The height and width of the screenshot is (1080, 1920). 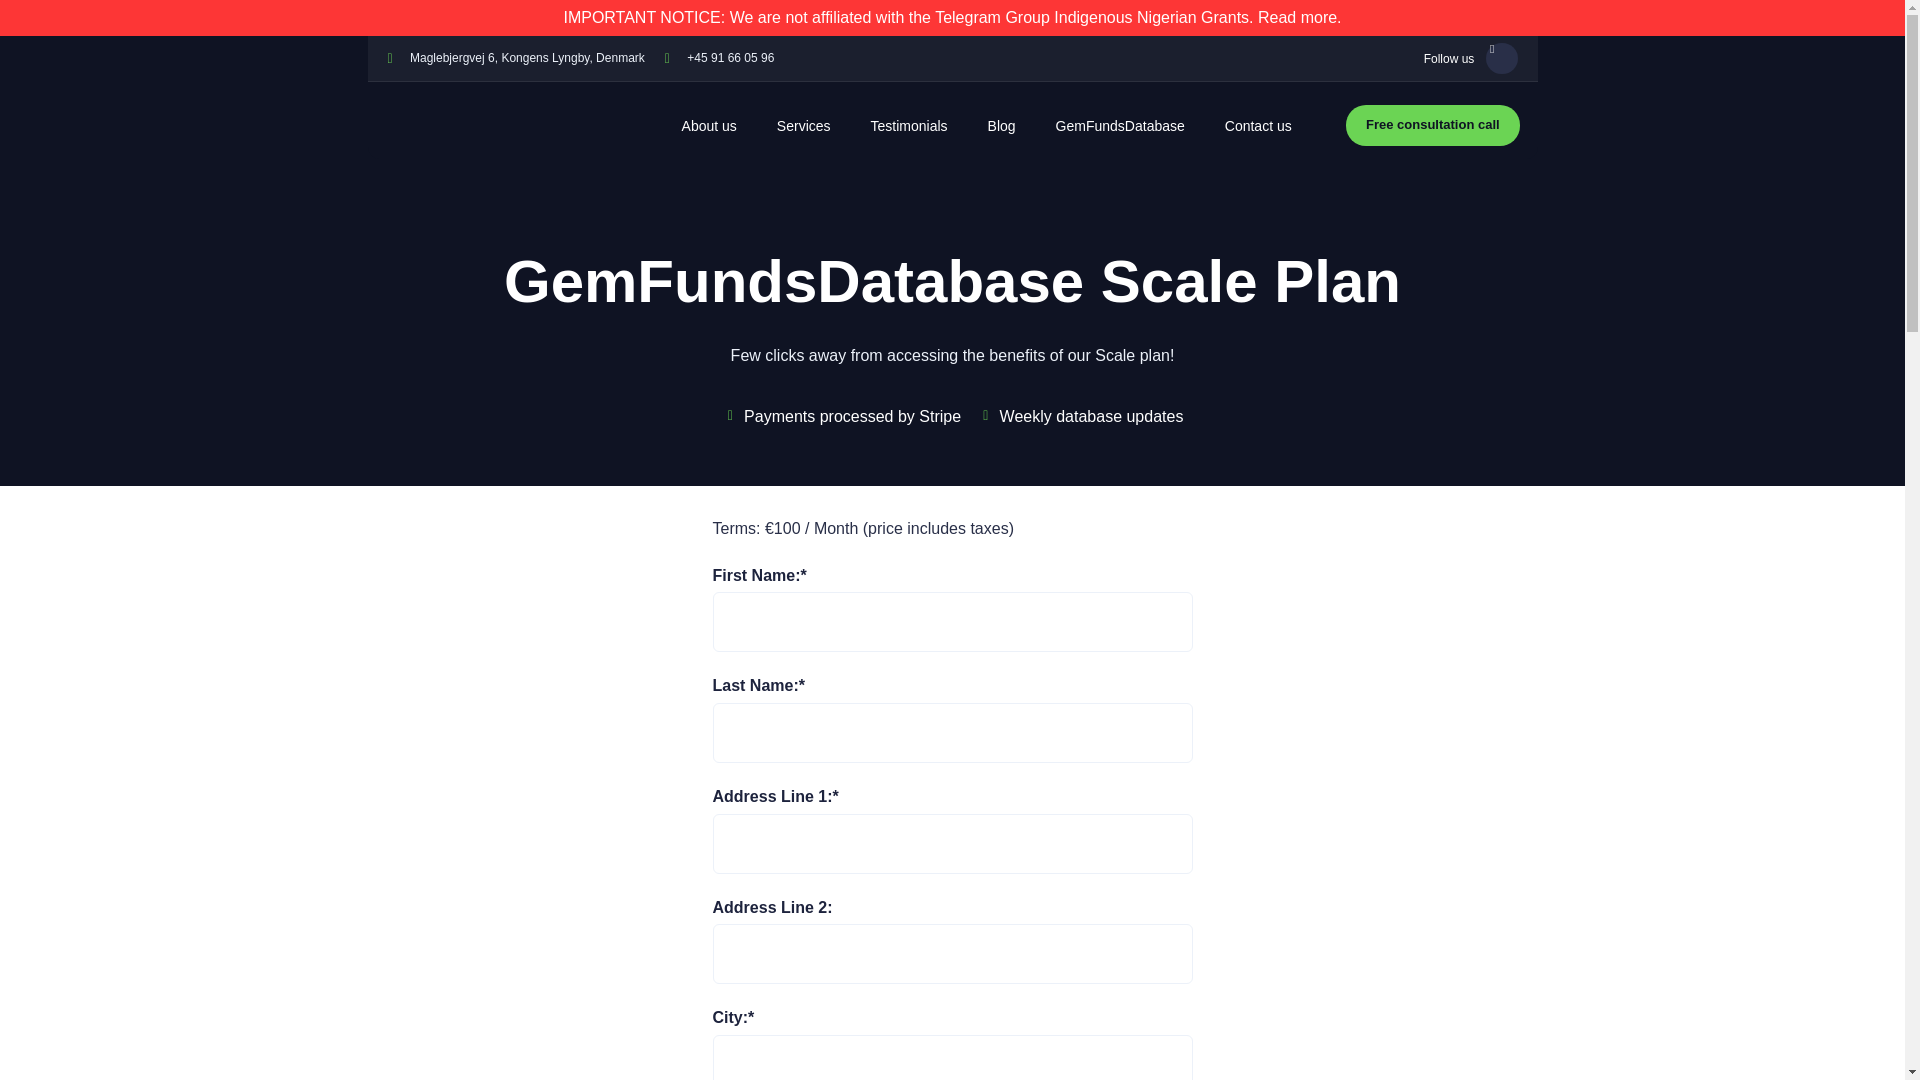 What do you see at coordinates (1432, 124) in the screenshot?
I see `Free consultation call` at bounding box center [1432, 124].